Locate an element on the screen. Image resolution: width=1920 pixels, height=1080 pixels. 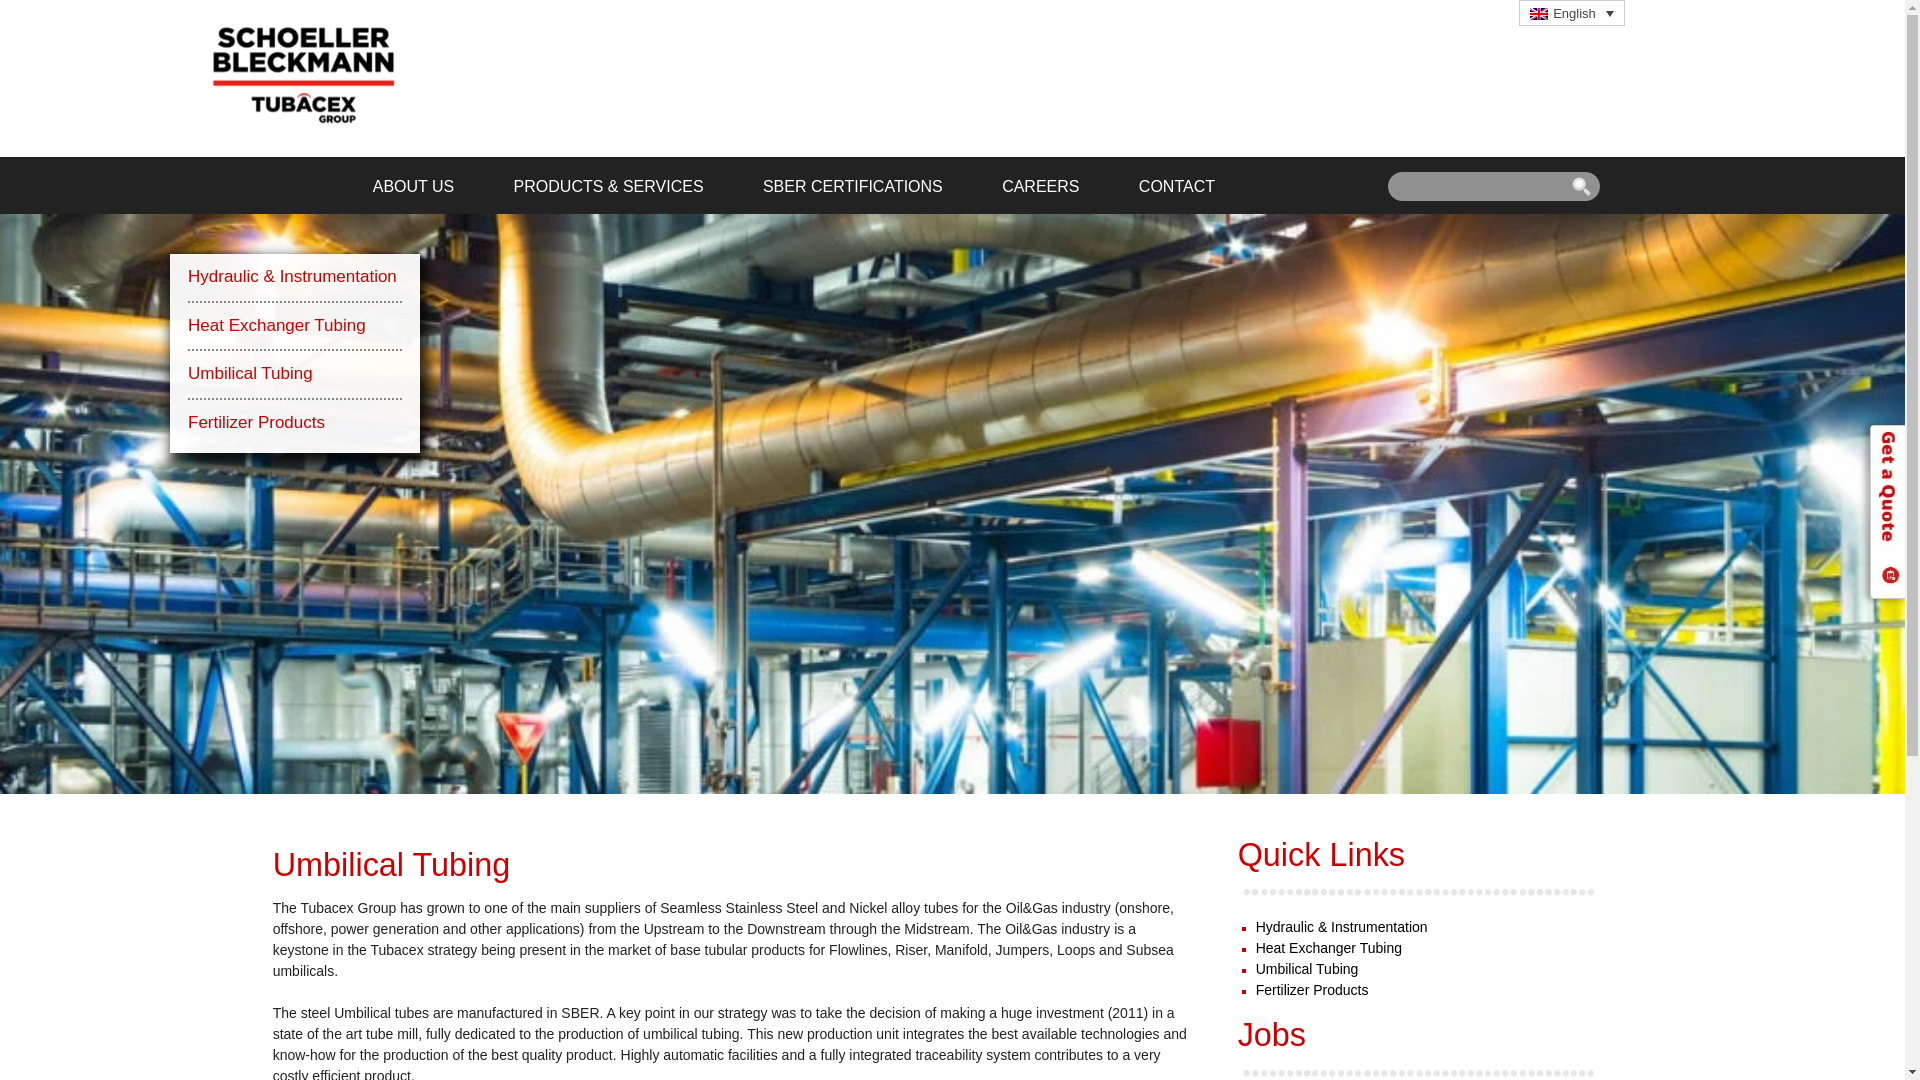
Heat Exchanger Tubing is located at coordinates (294, 328).